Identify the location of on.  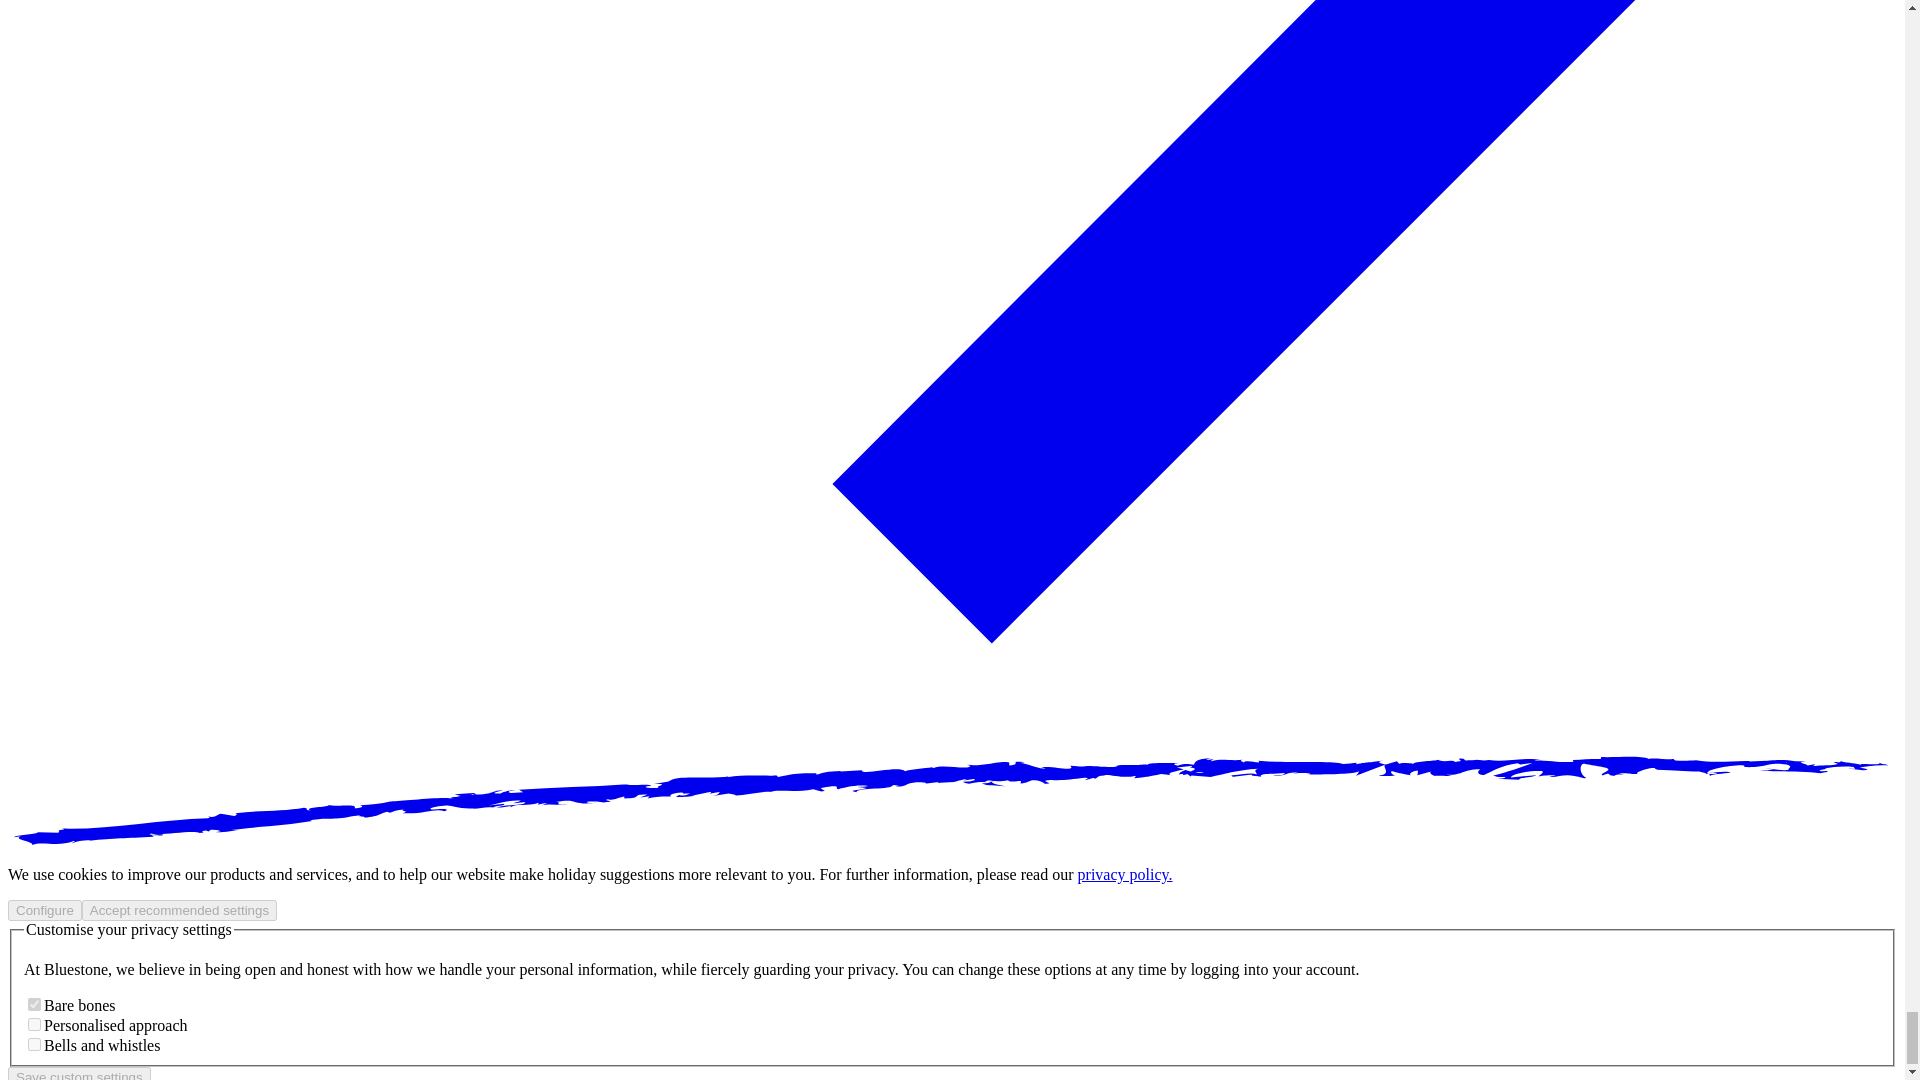
(34, 1044).